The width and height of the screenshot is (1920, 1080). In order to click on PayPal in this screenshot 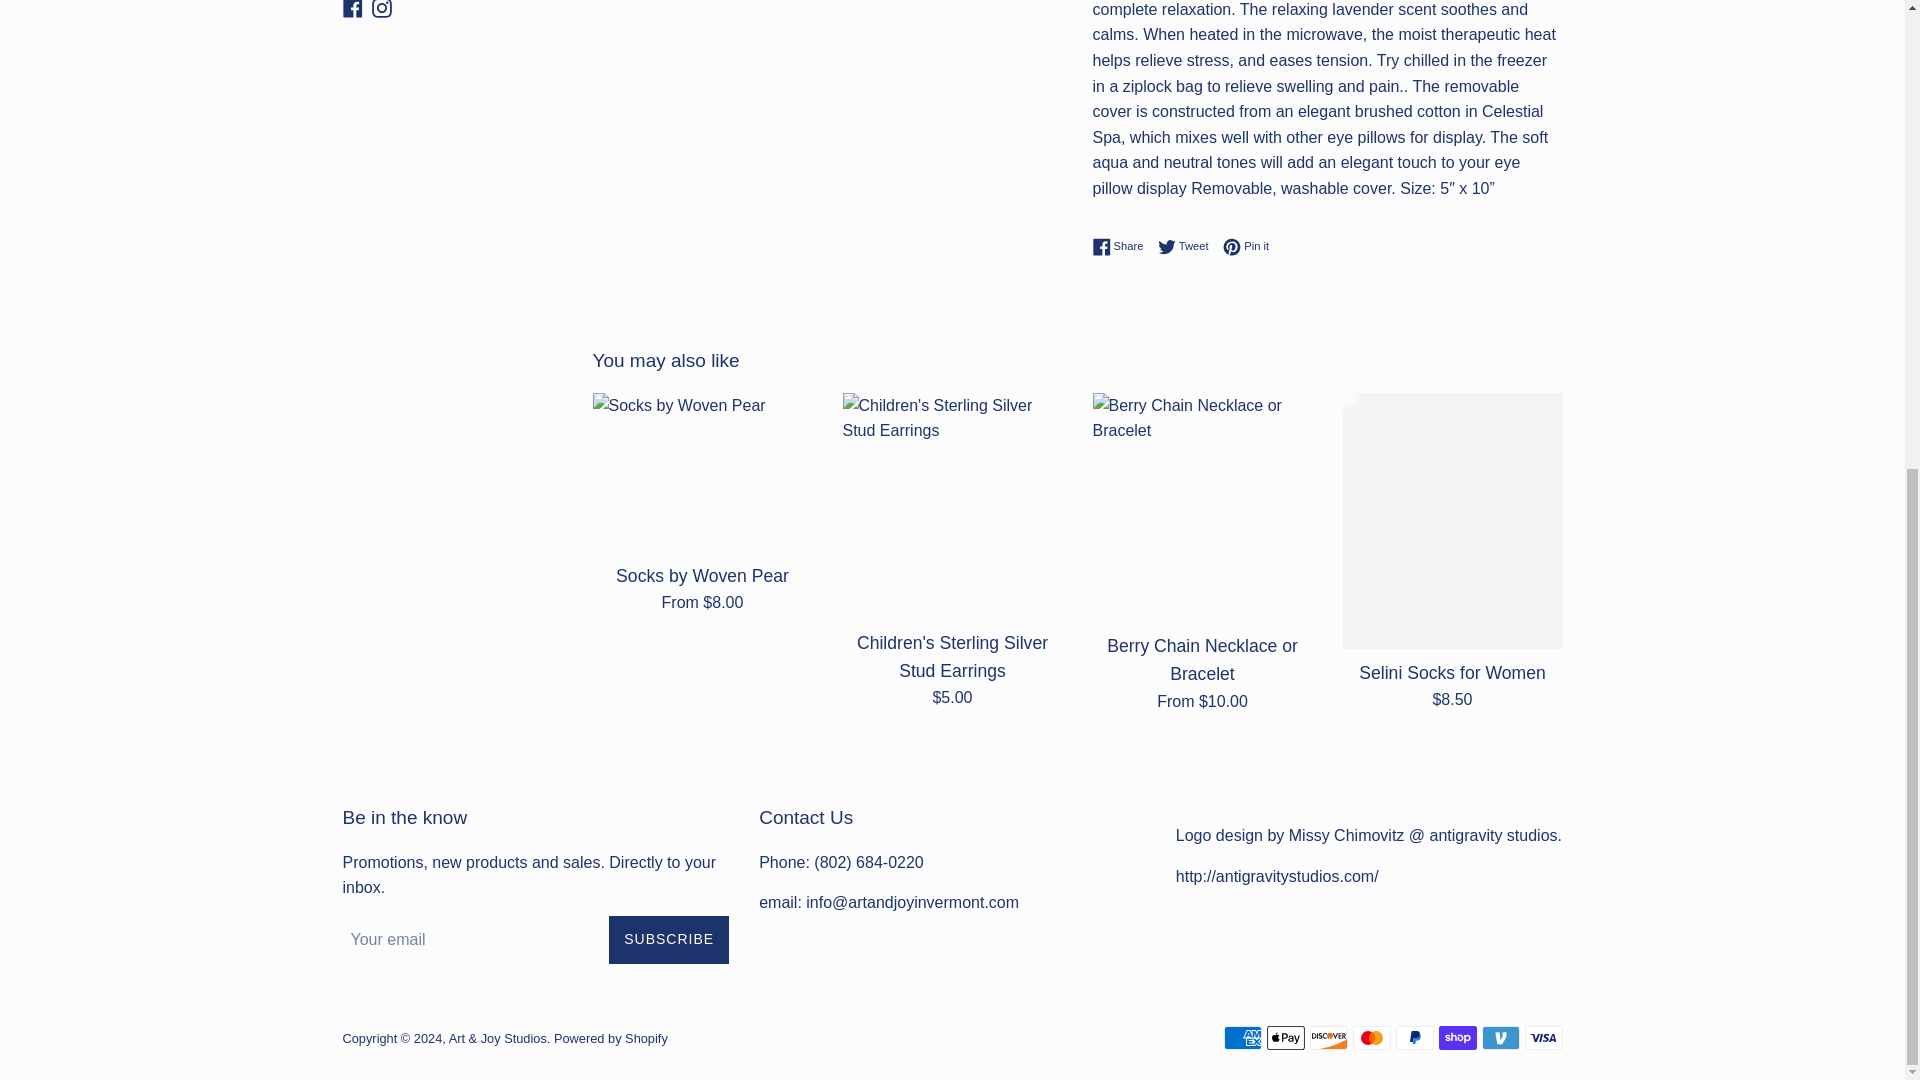, I will do `click(1414, 1038)`.